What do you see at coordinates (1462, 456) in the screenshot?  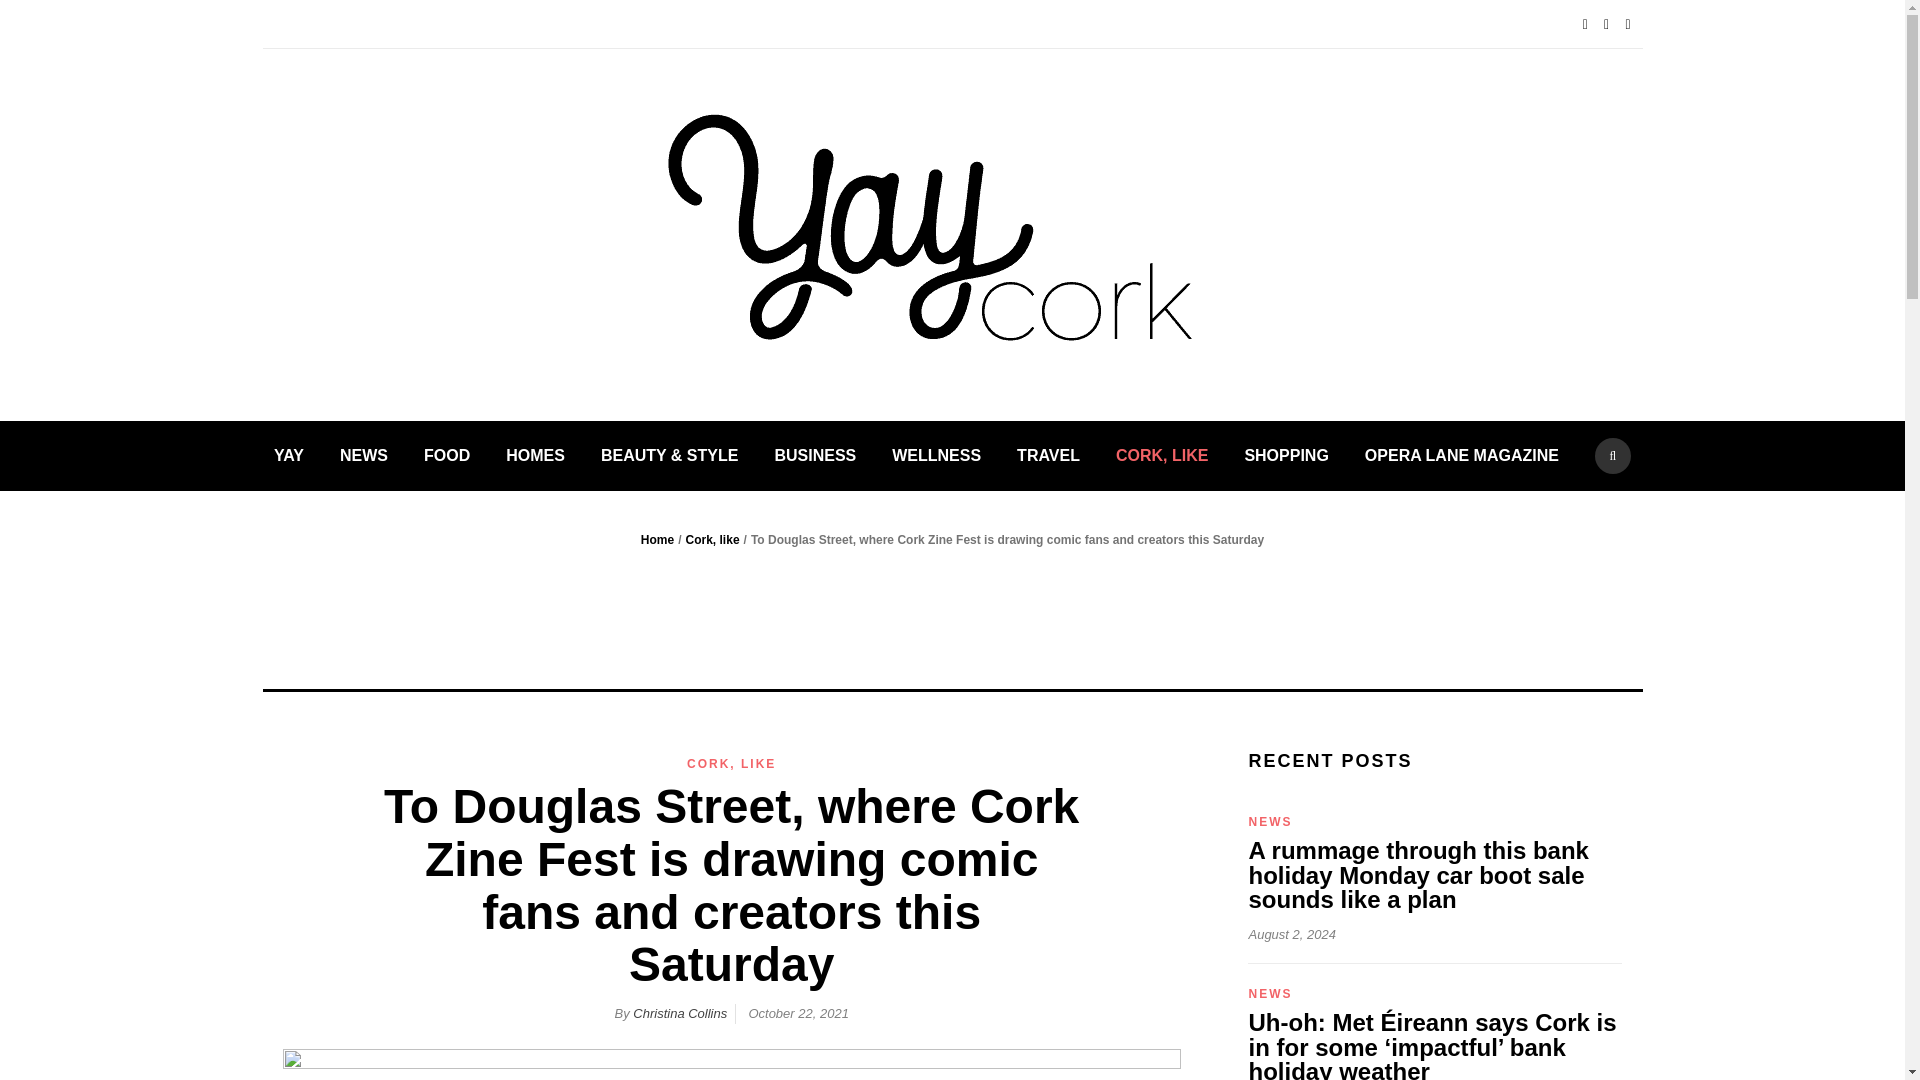 I see `OPERA LANE MAGAZINE` at bounding box center [1462, 456].